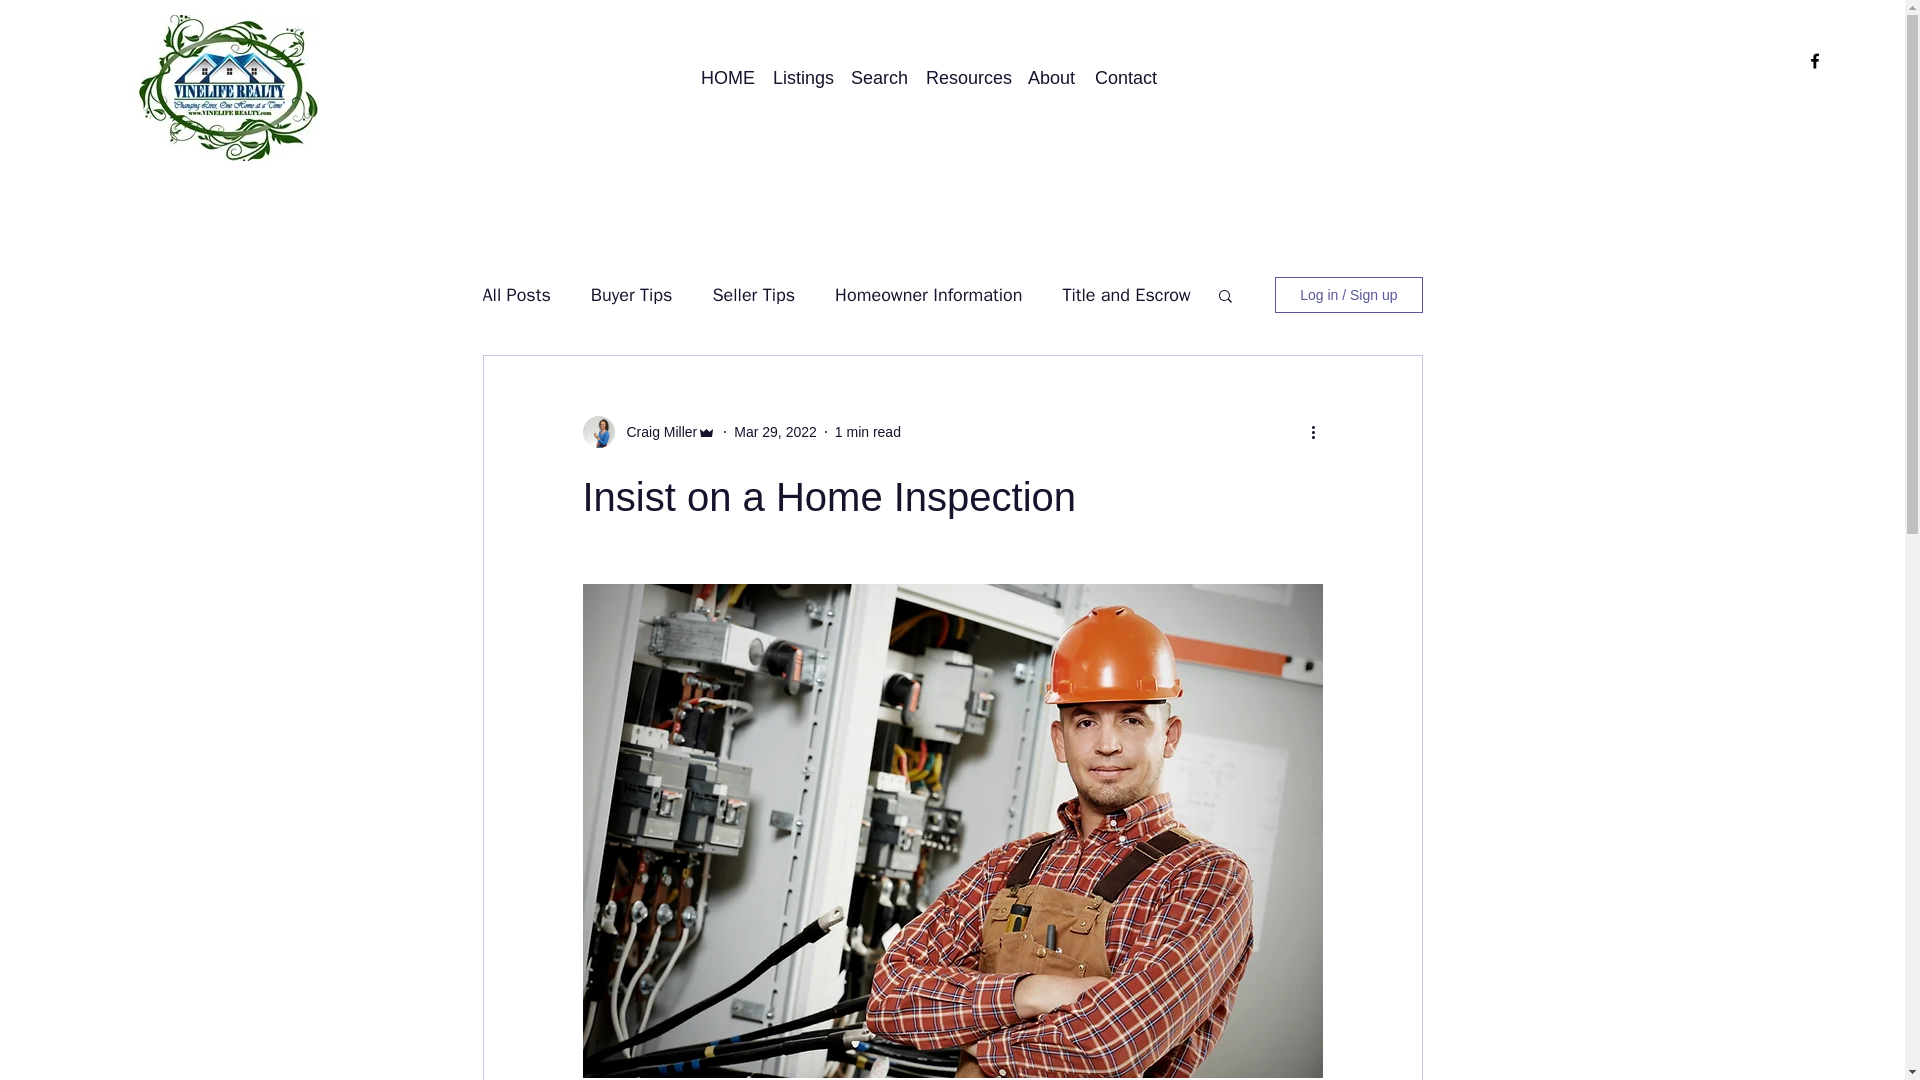 The image size is (1920, 1080). Describe the element at coordinates (515, 294) in the screenshot. I see `All Posts` at that location.